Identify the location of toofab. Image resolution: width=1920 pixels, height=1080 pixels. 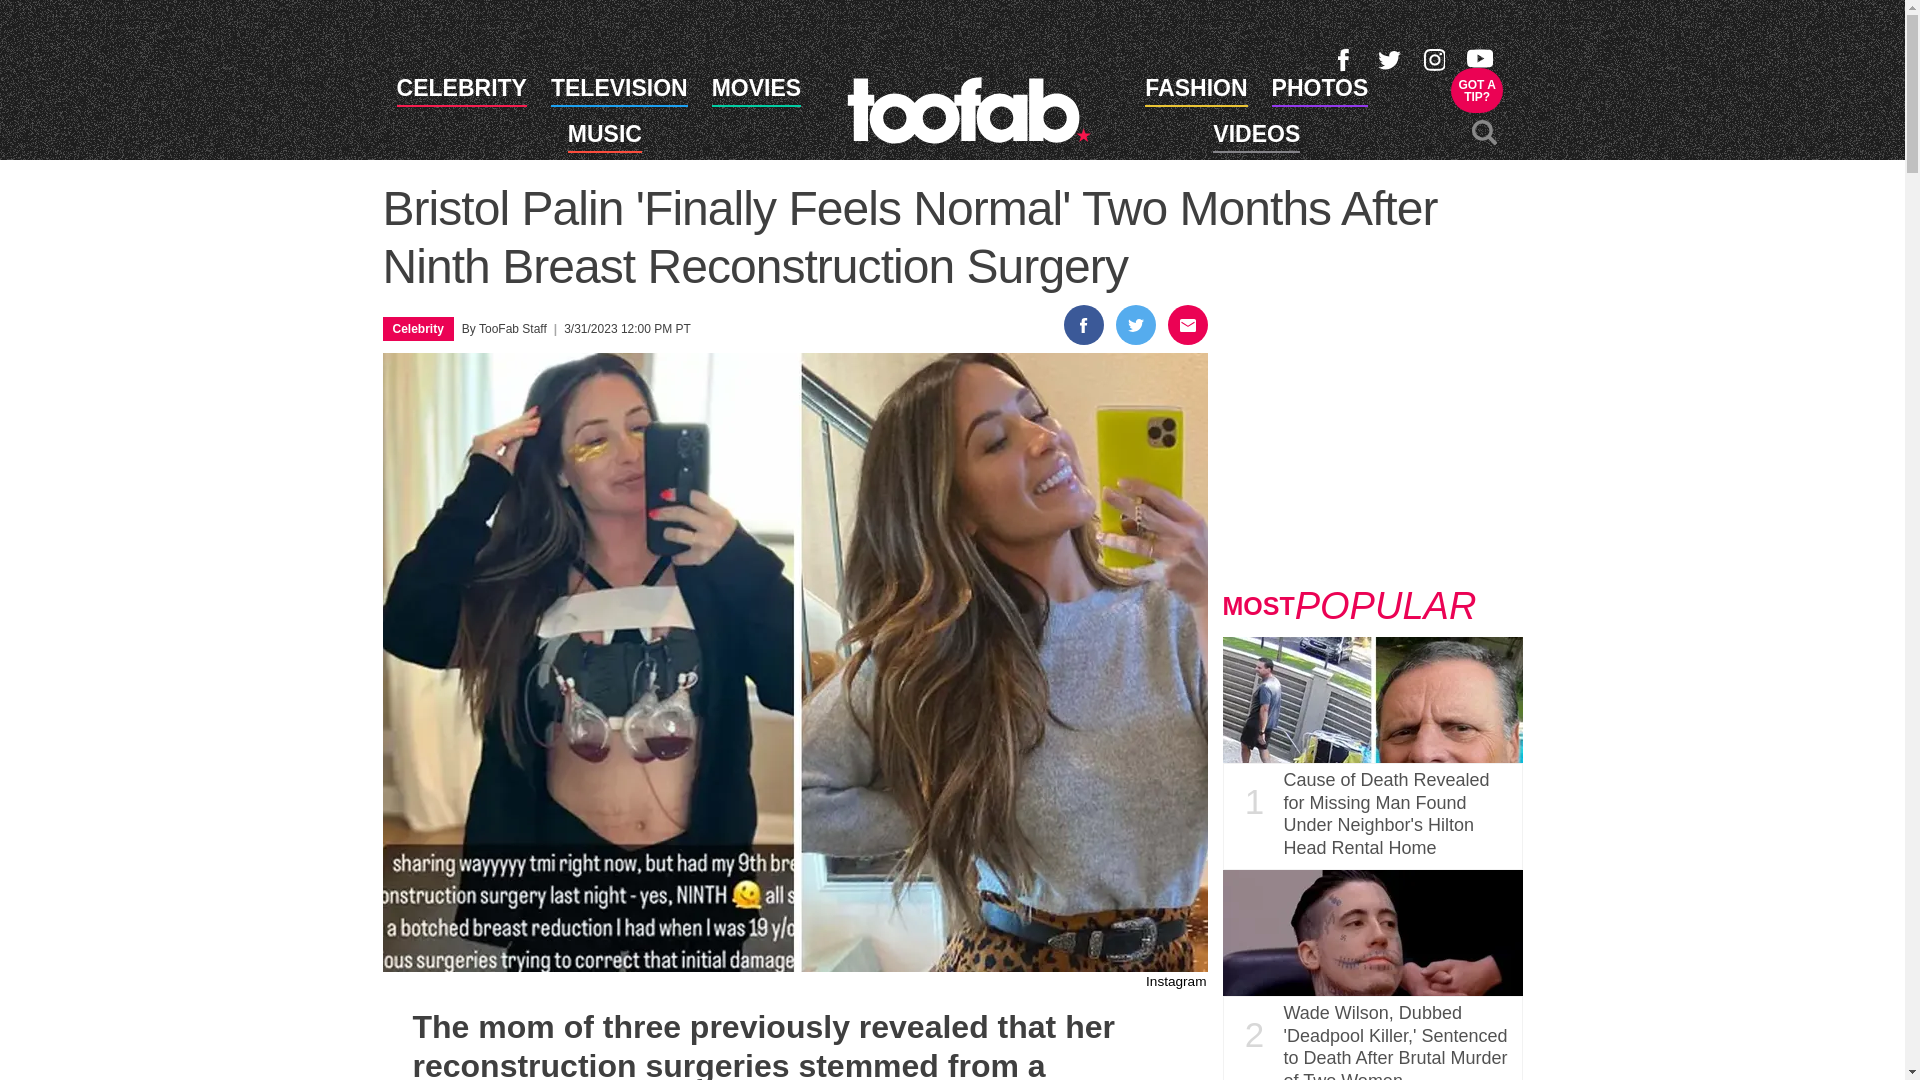
(462, 91).